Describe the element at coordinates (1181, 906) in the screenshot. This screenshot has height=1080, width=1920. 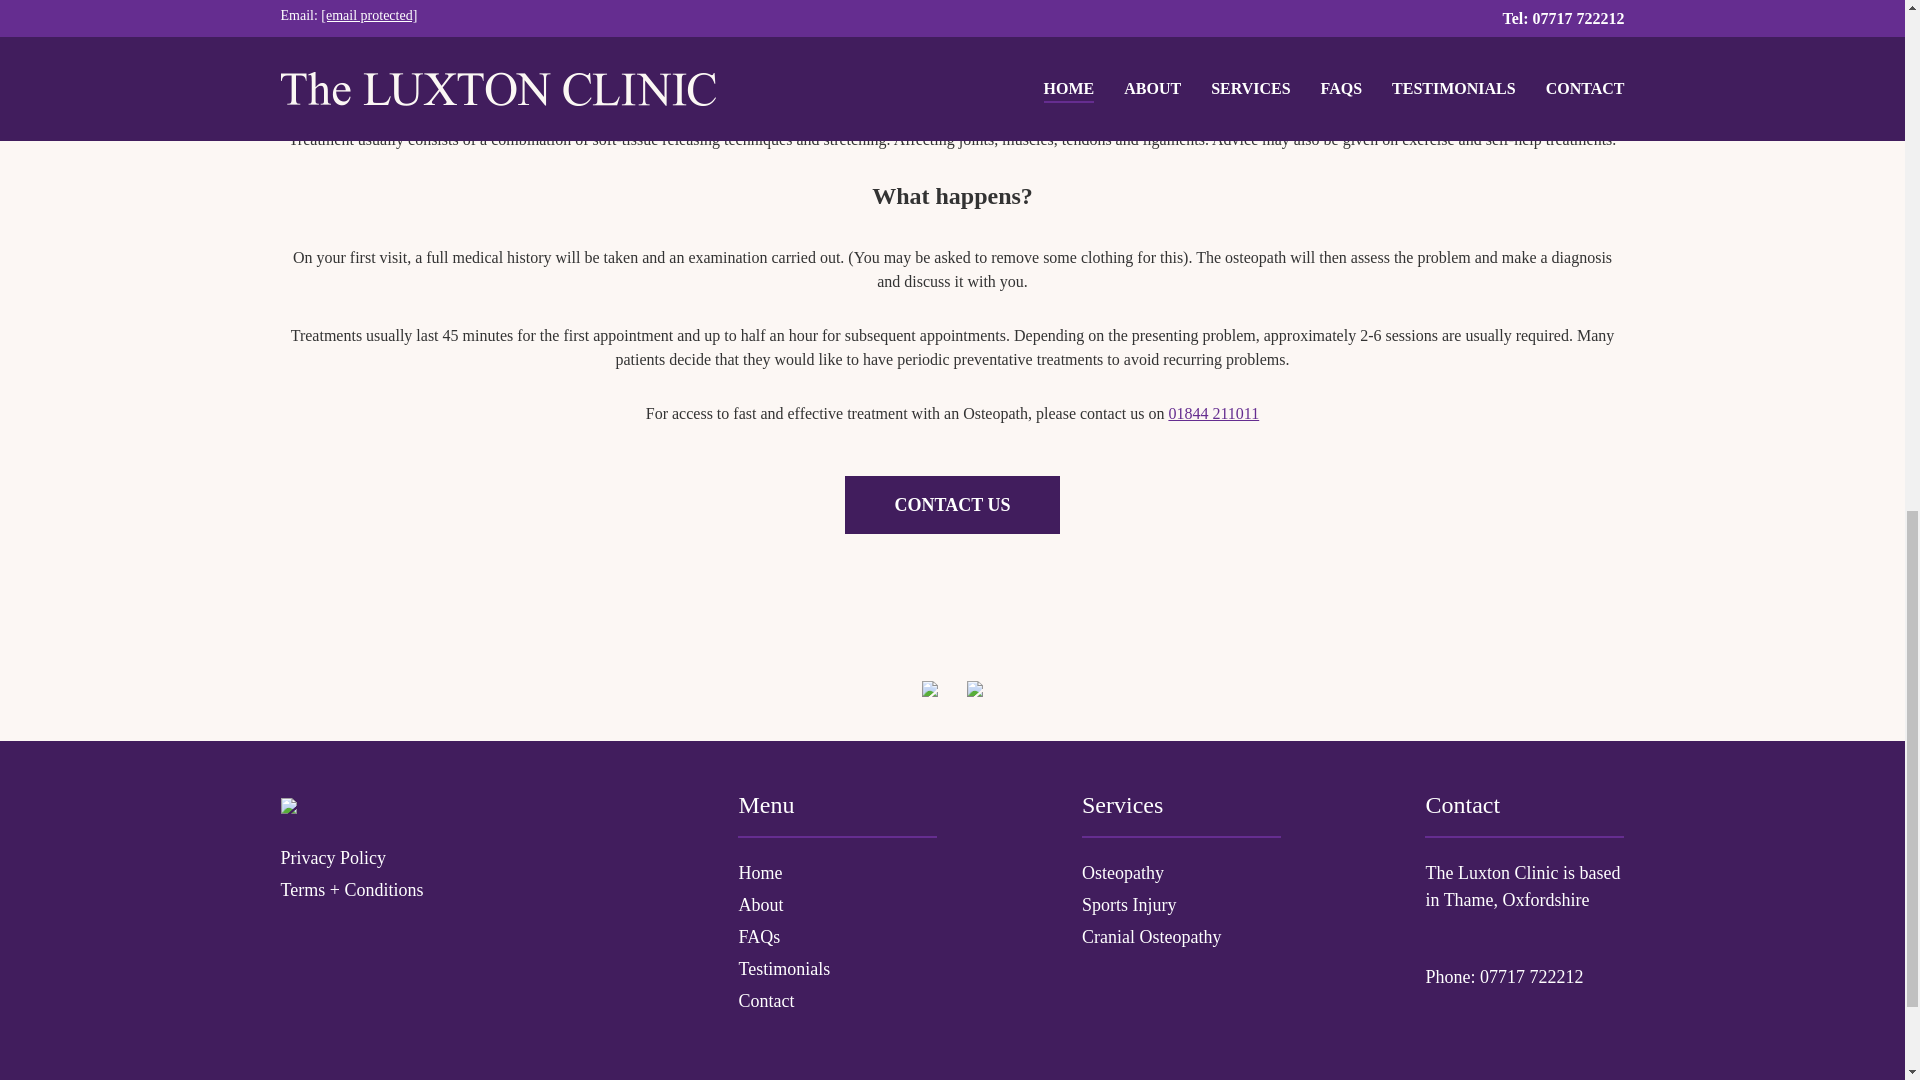
I see `Sports Injury` at that location.